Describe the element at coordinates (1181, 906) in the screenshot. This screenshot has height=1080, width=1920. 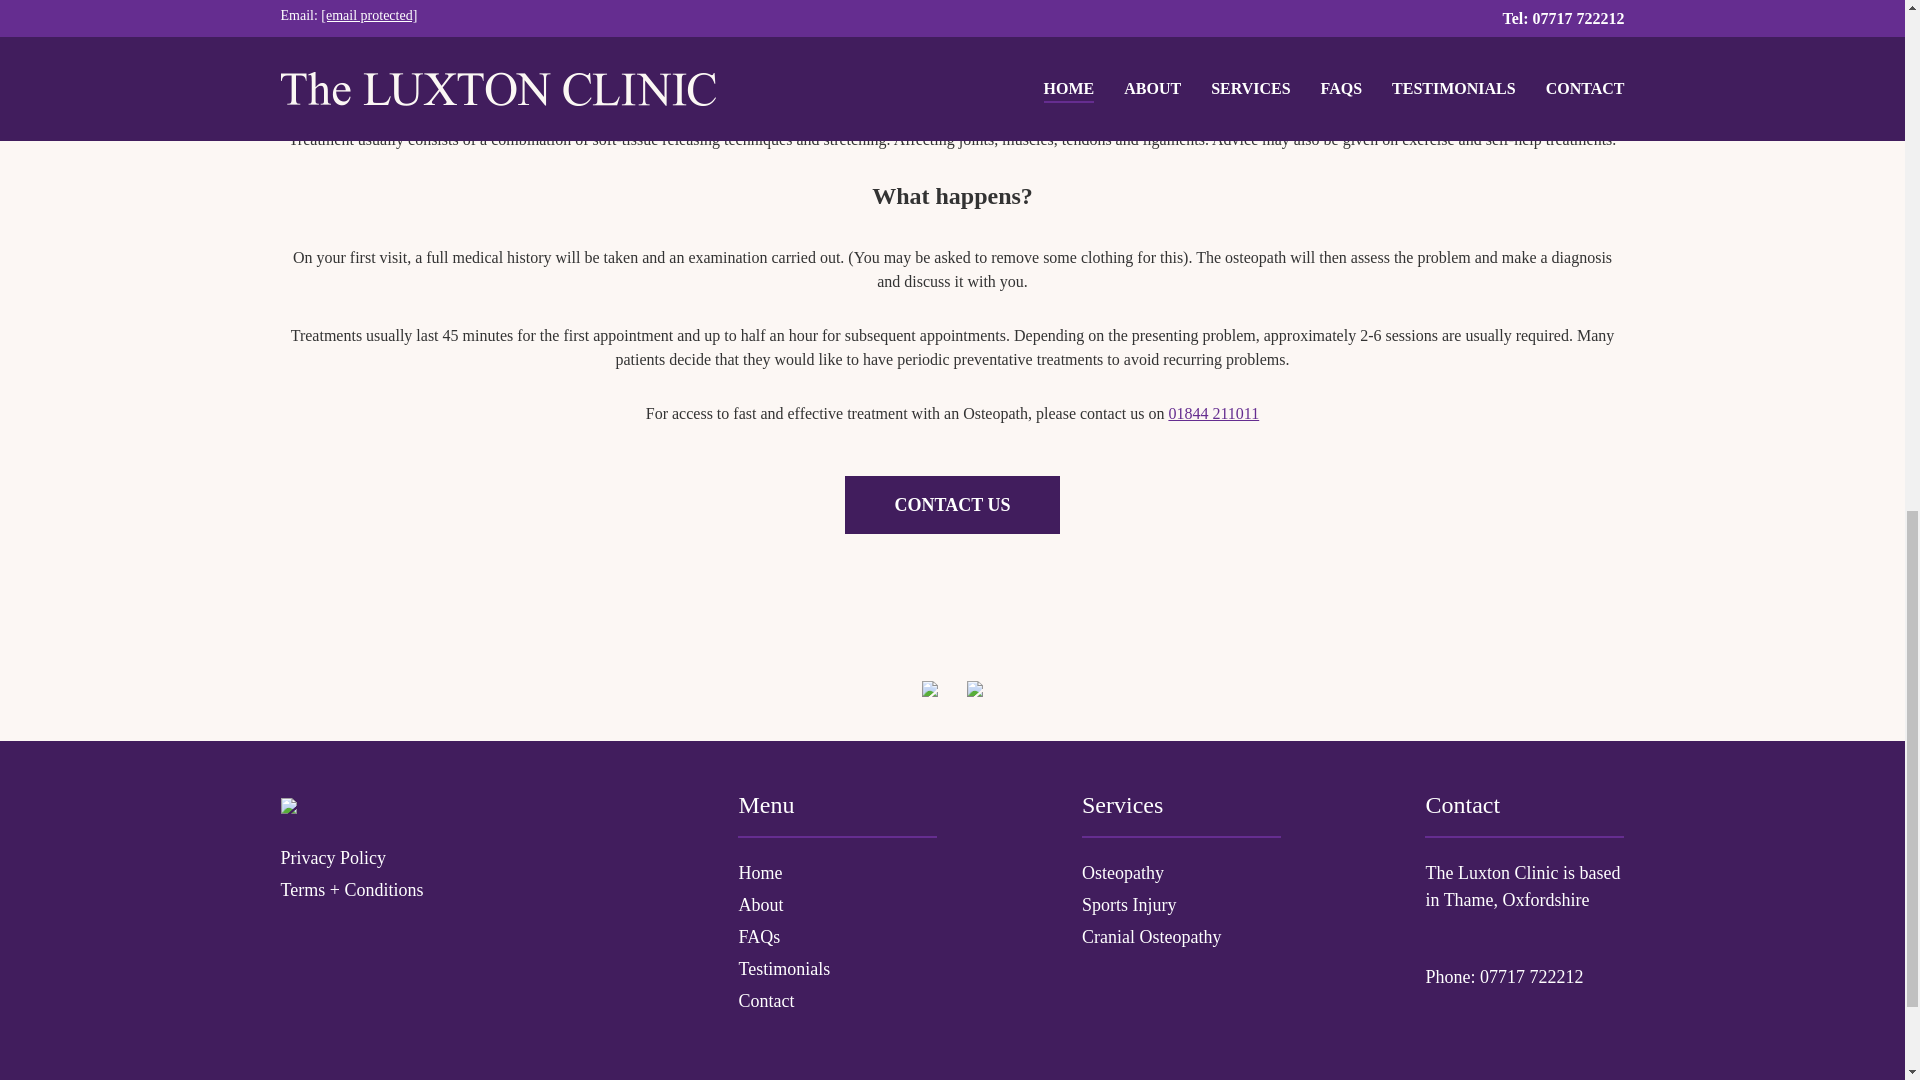
I see `Sports Injury` at that location.